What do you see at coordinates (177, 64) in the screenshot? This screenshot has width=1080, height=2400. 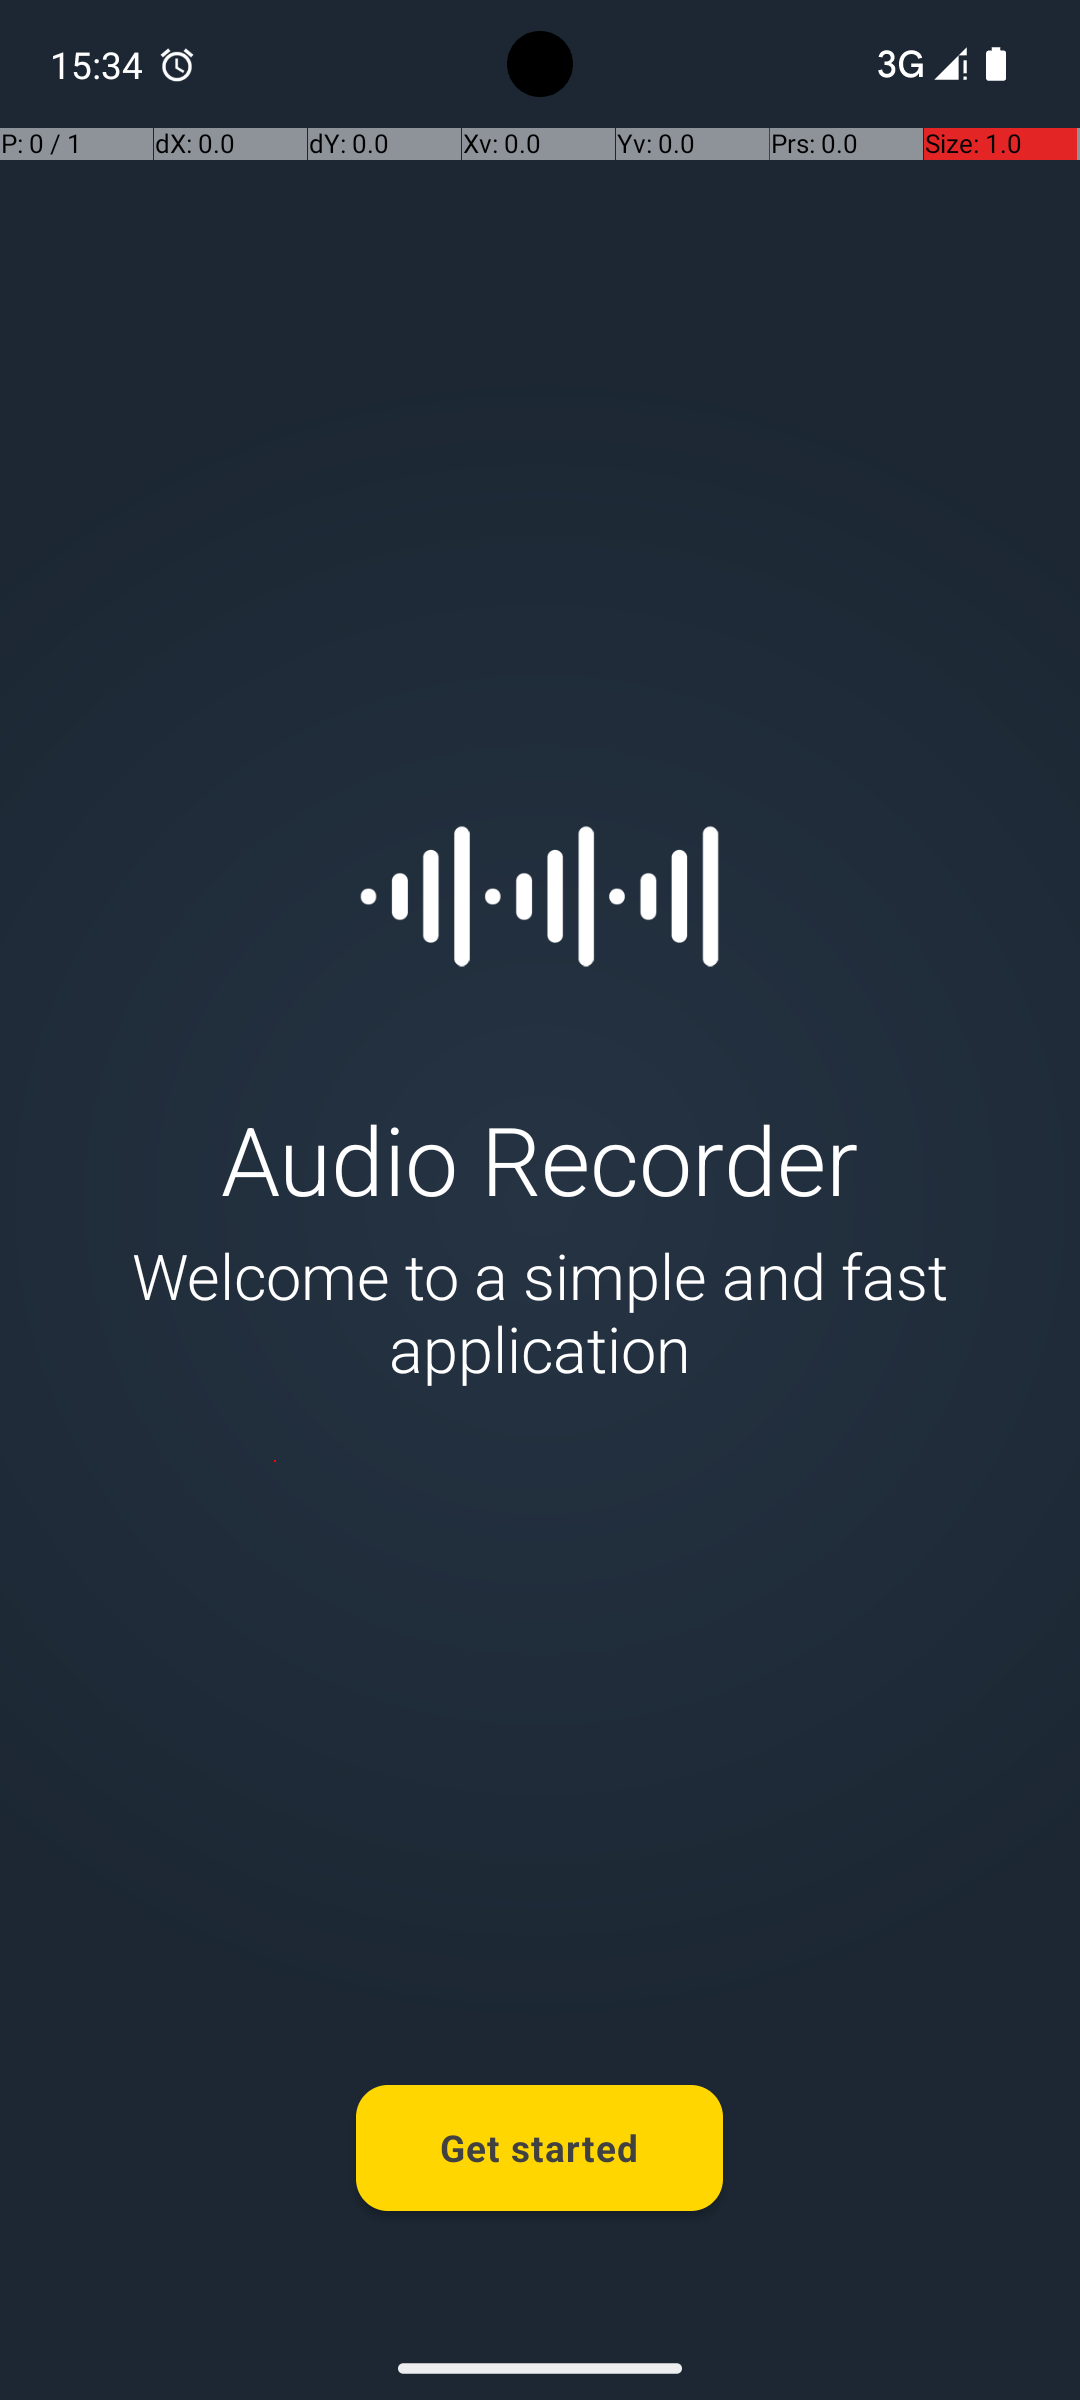 I see `Clock notification: Missed alarm` at bounding box center [177, 64].